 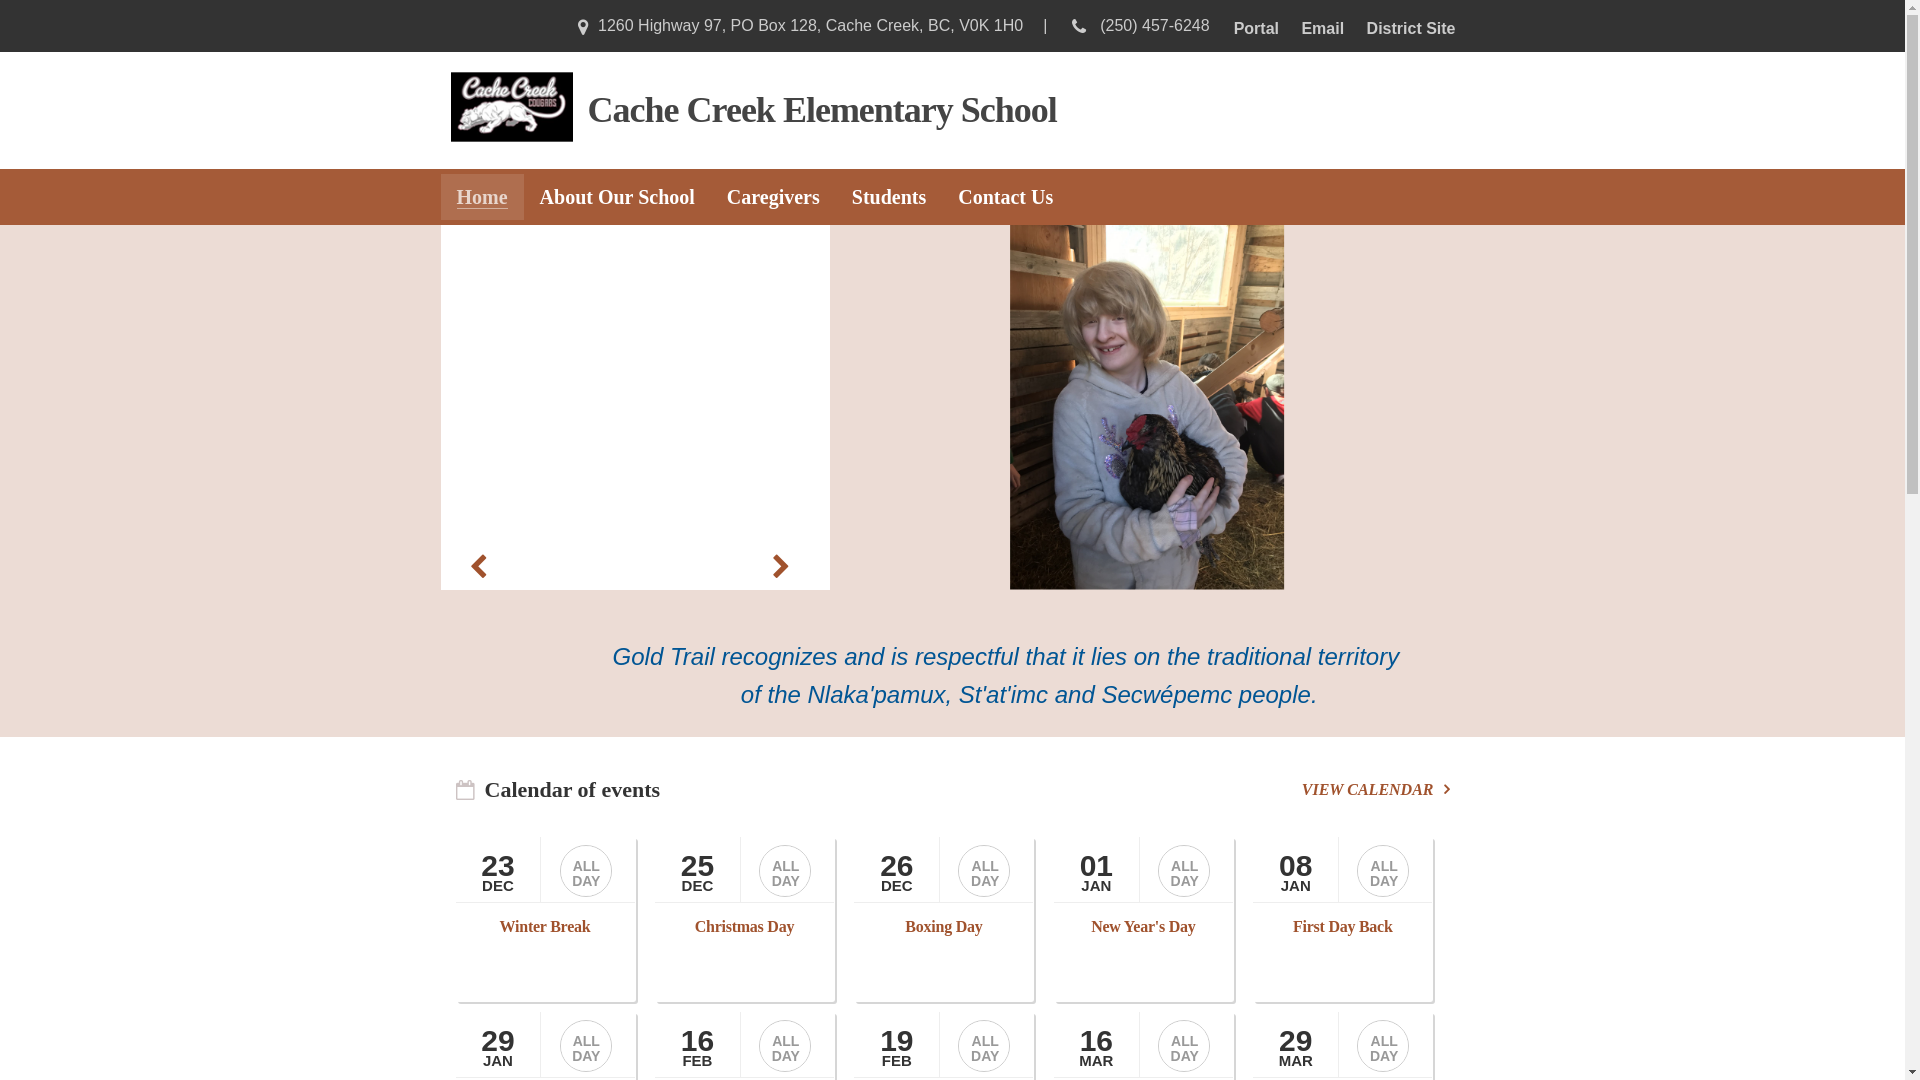 I want to click on Previous, so click(x=478, y=560).